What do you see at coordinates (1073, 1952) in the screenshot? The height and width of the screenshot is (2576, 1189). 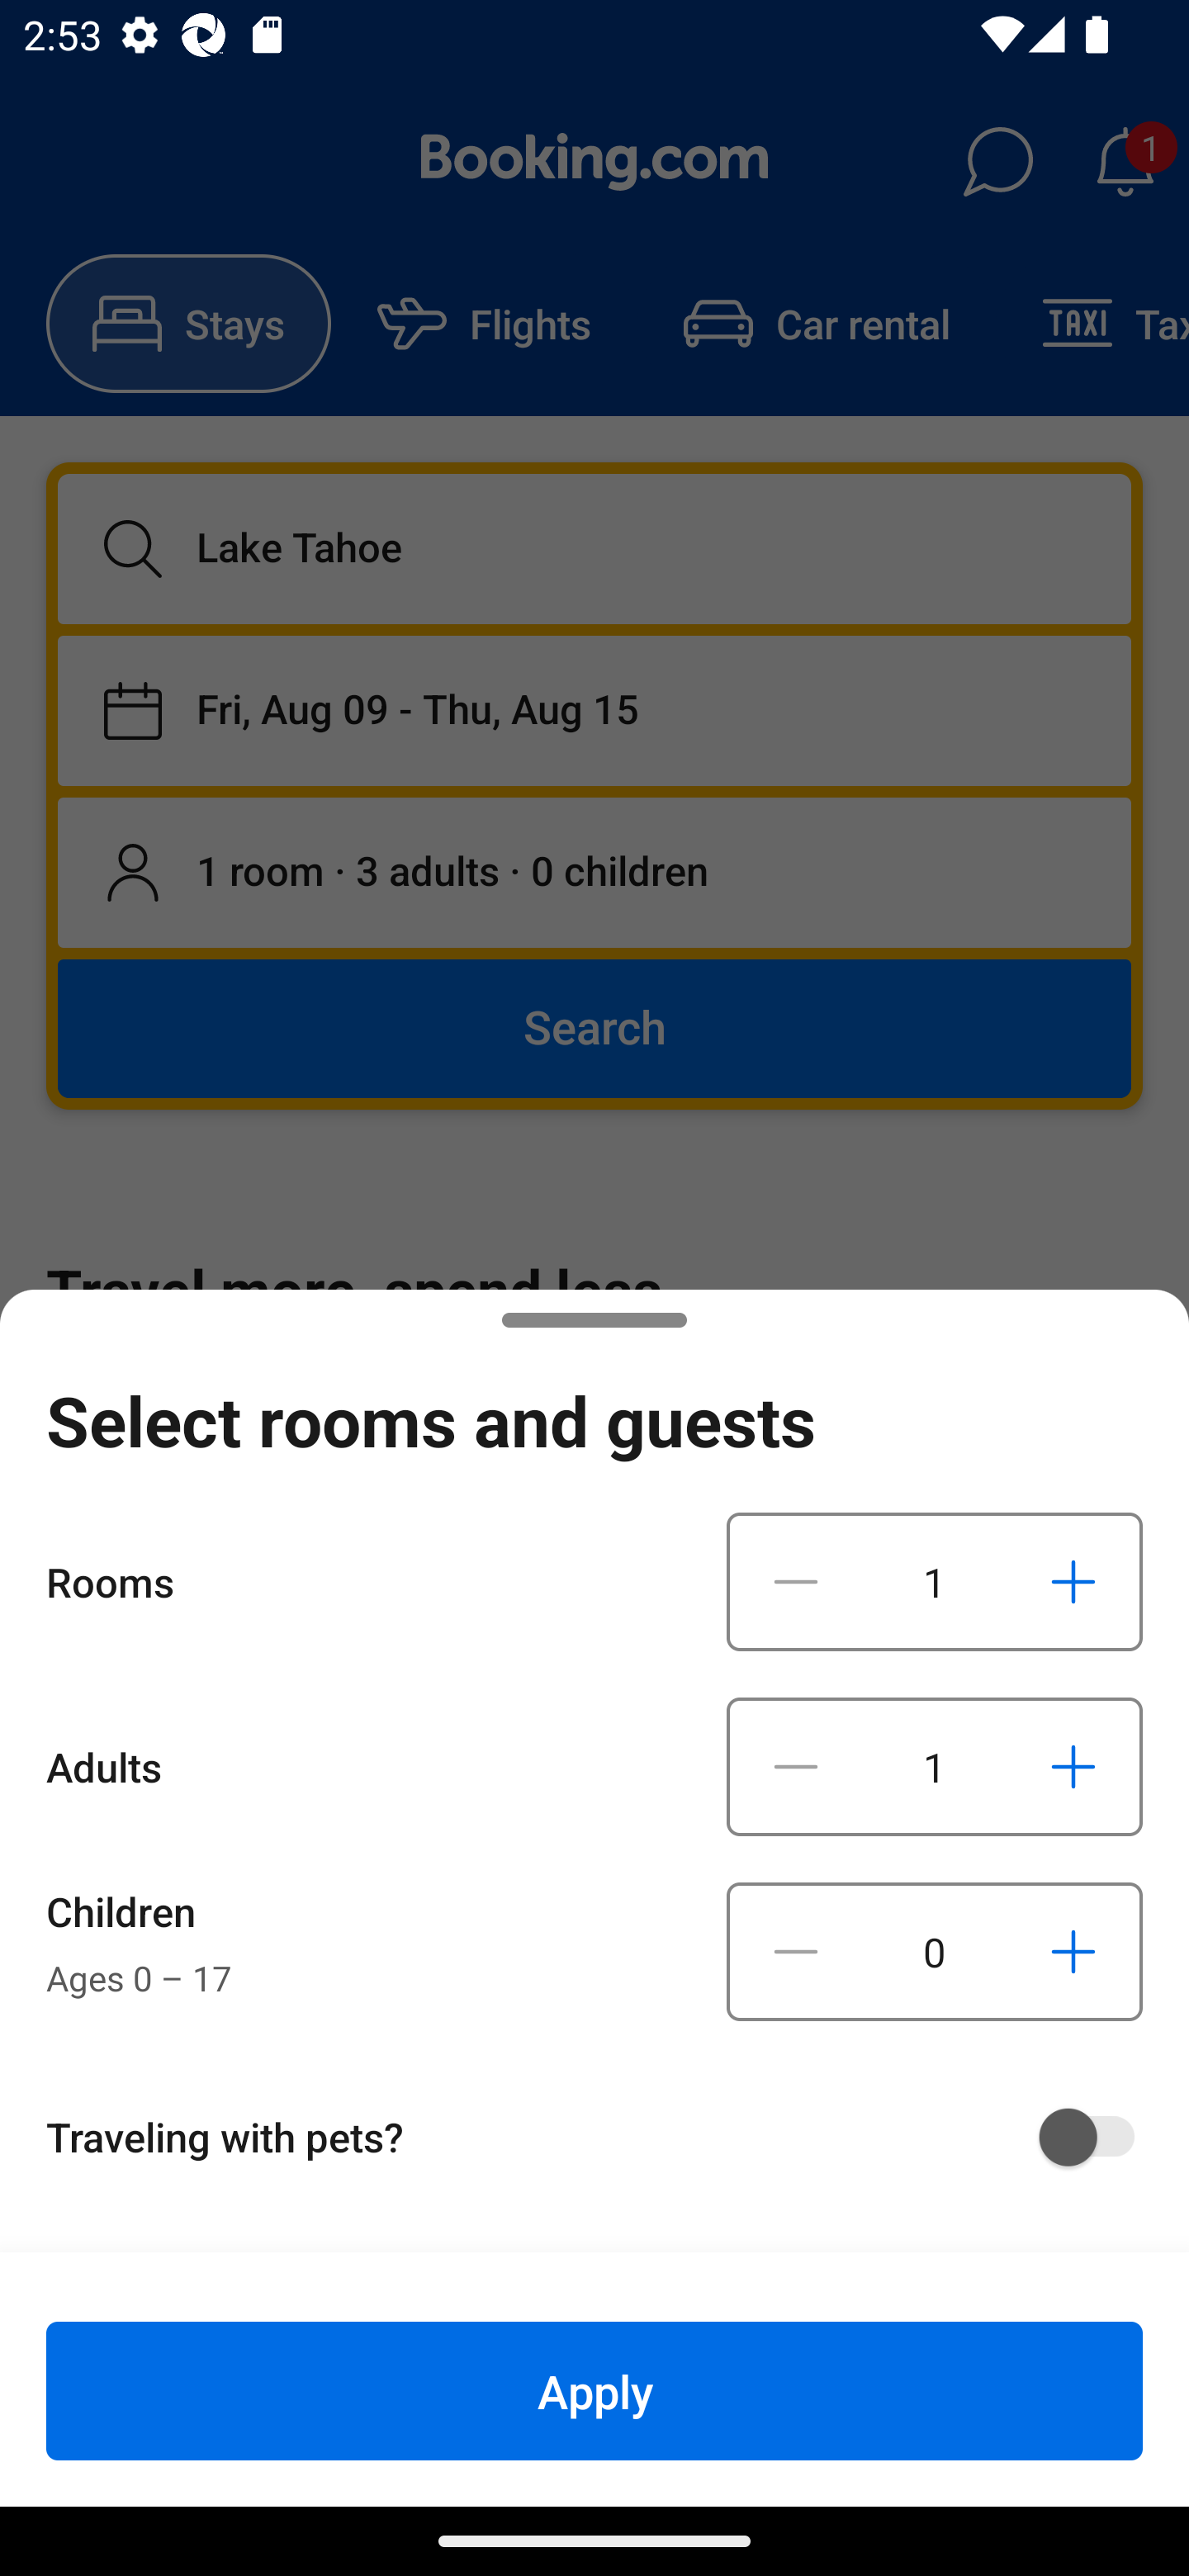 I see `Increase` at bounding box center [1073, 1952].